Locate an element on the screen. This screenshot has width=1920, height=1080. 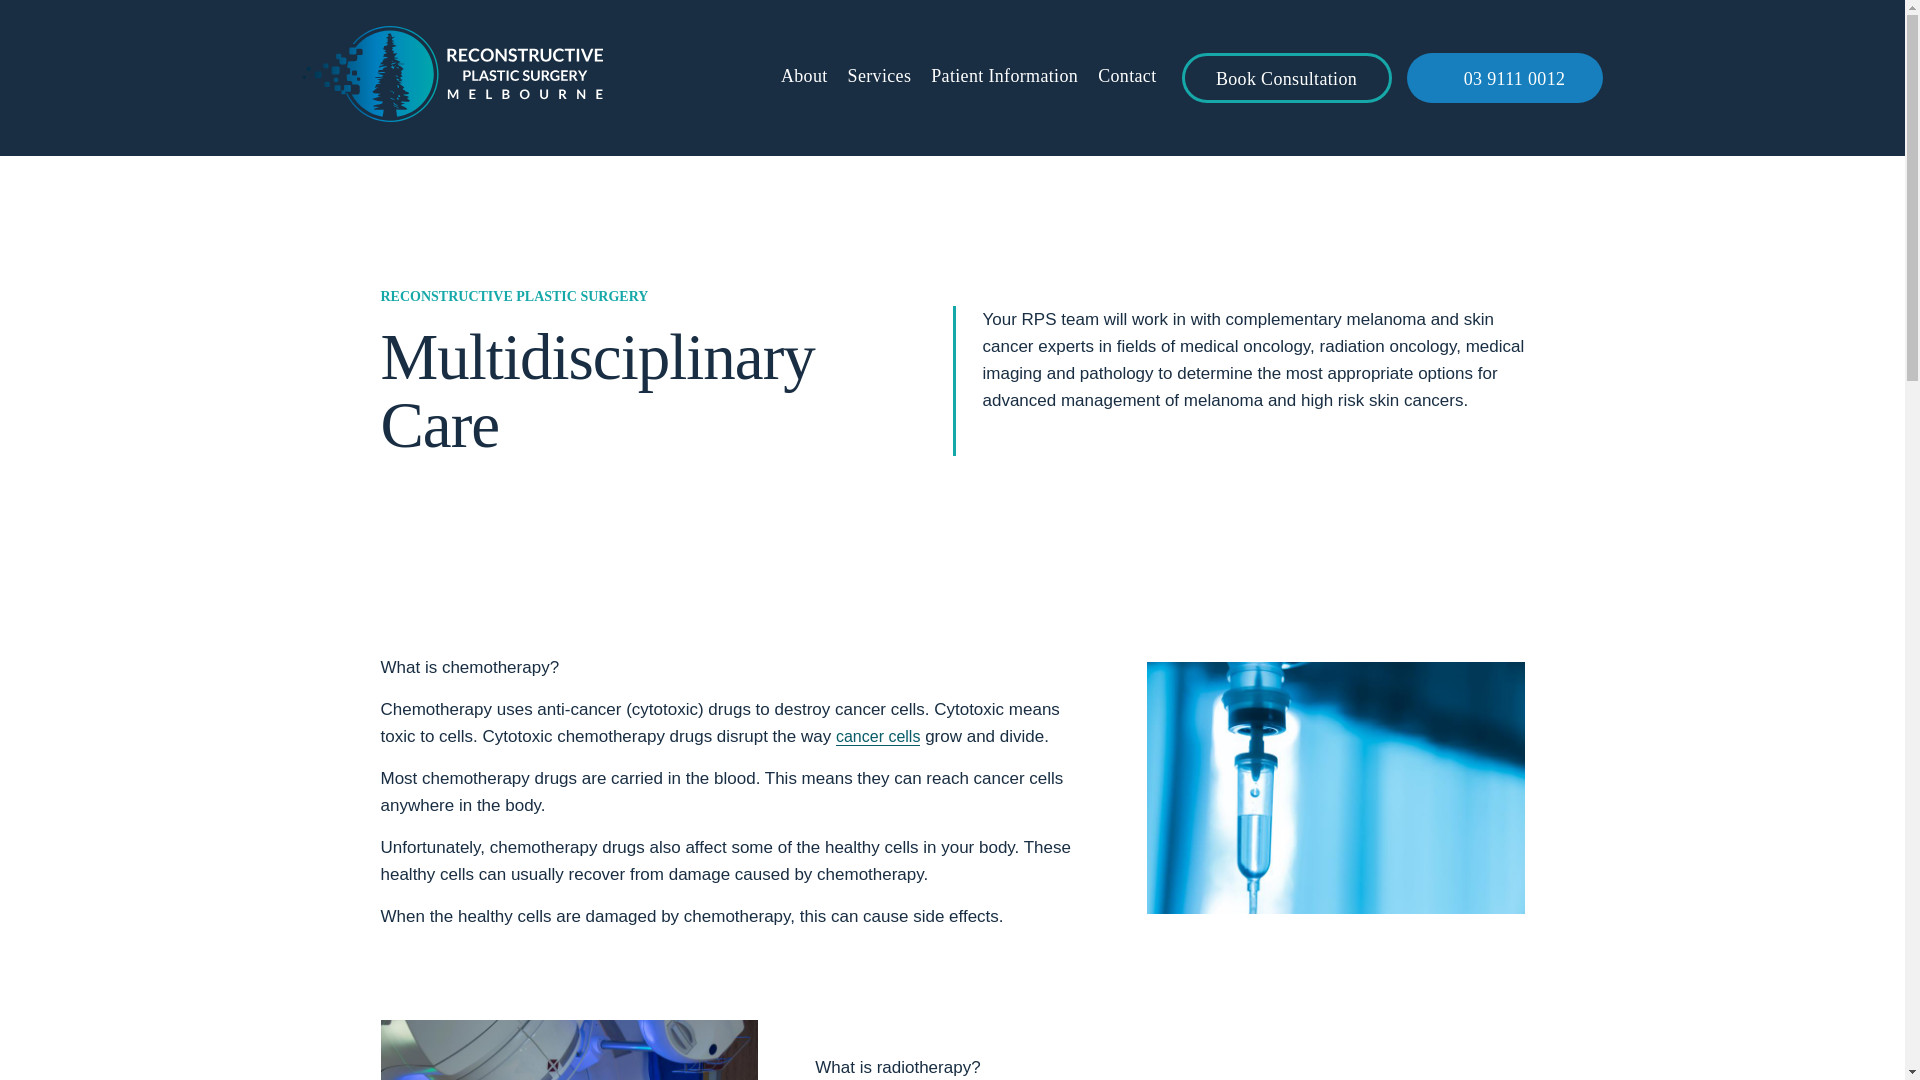
cancer cells is located at coordinates (877, 736).